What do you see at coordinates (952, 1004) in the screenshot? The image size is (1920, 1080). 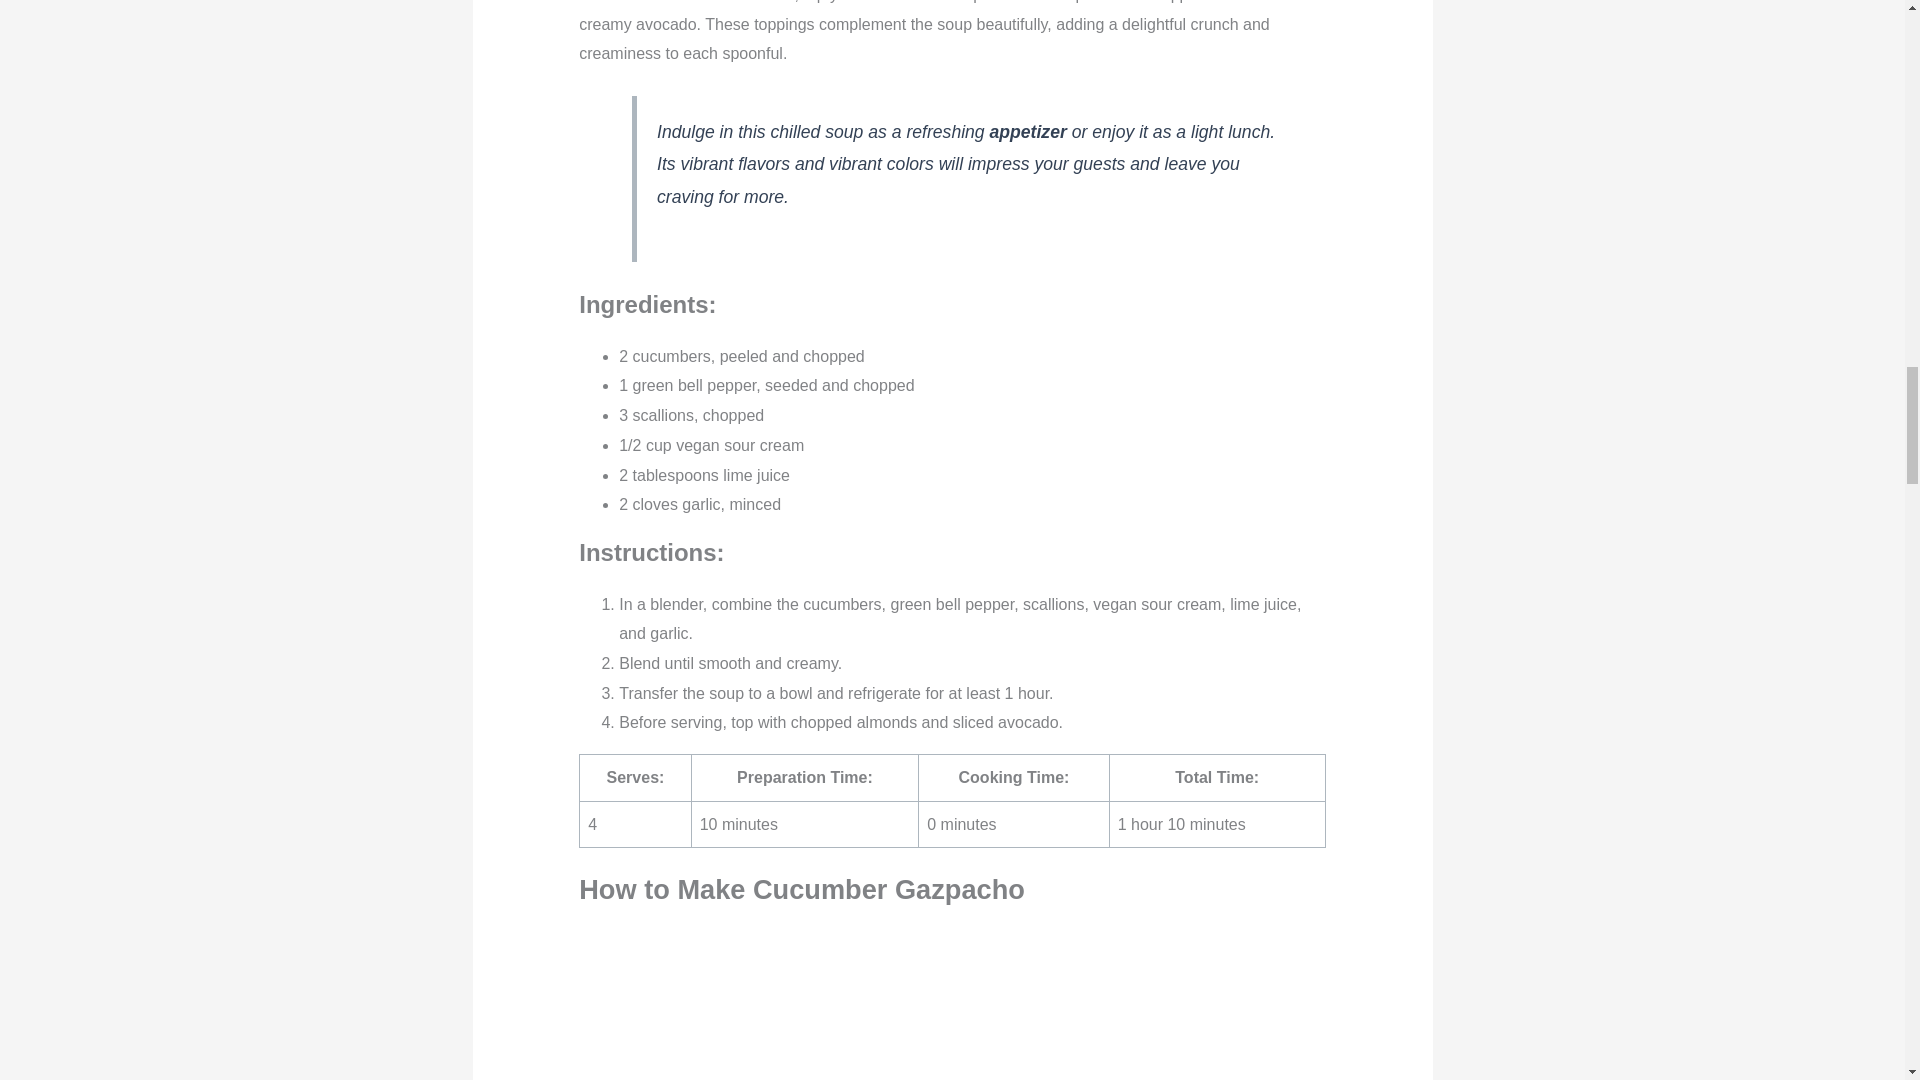 I see `Cucumber Gazpacho` at bounding box center [952, 1004].